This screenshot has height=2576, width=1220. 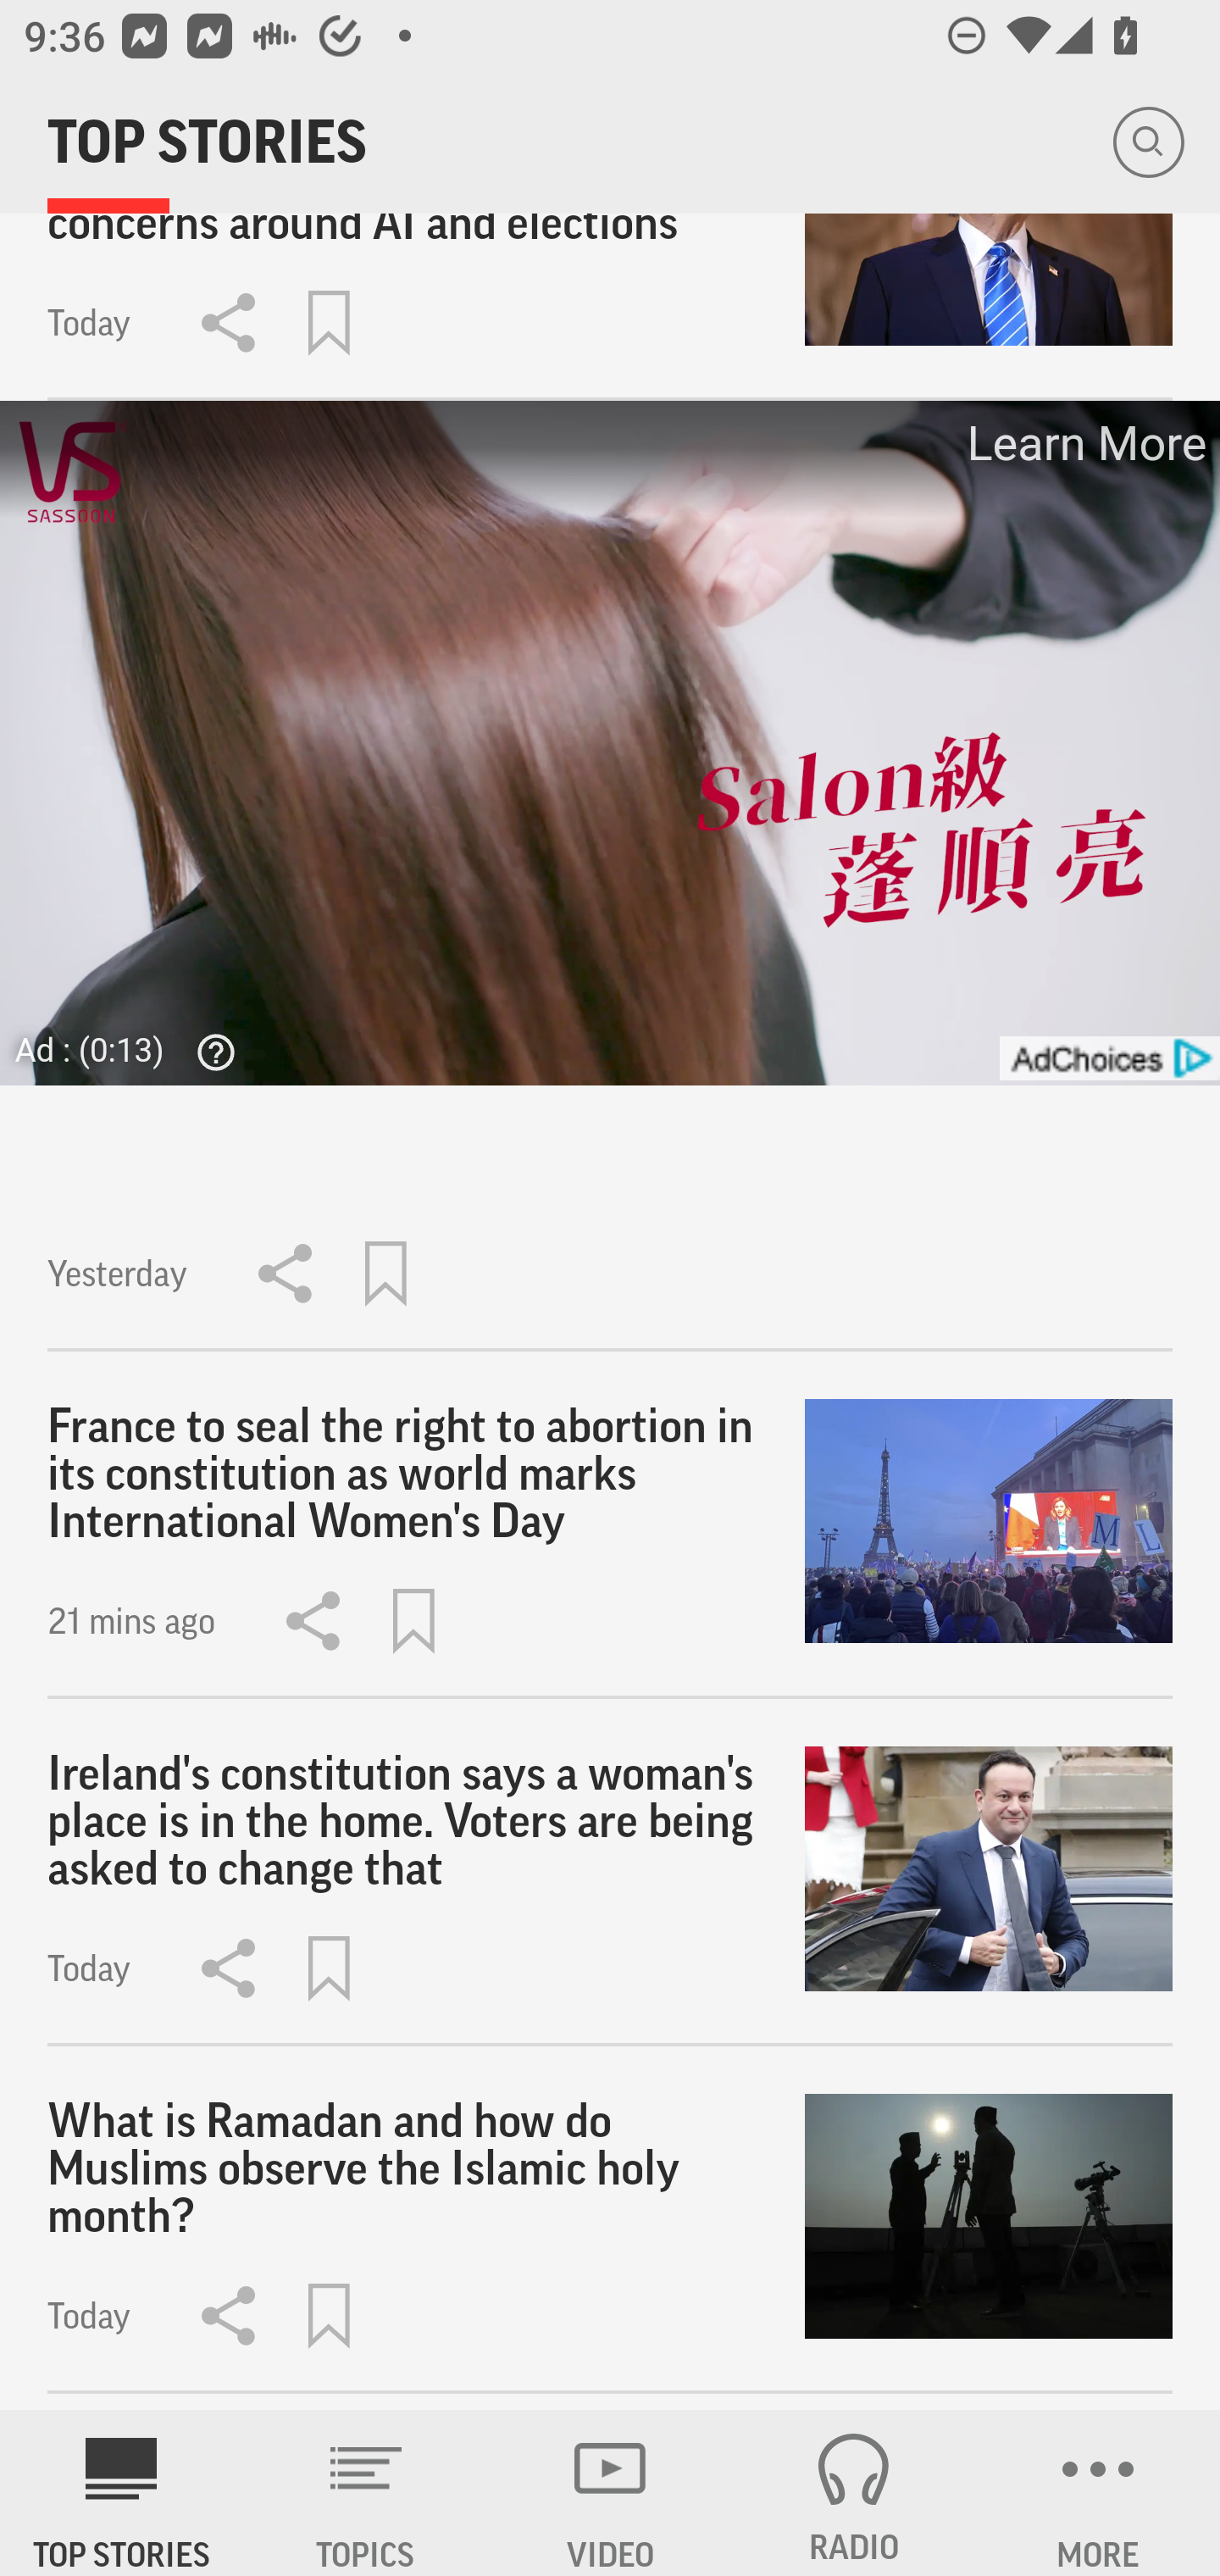 I want to click on get?name=admarker-full-tl, so click(x=1108, y=1058).